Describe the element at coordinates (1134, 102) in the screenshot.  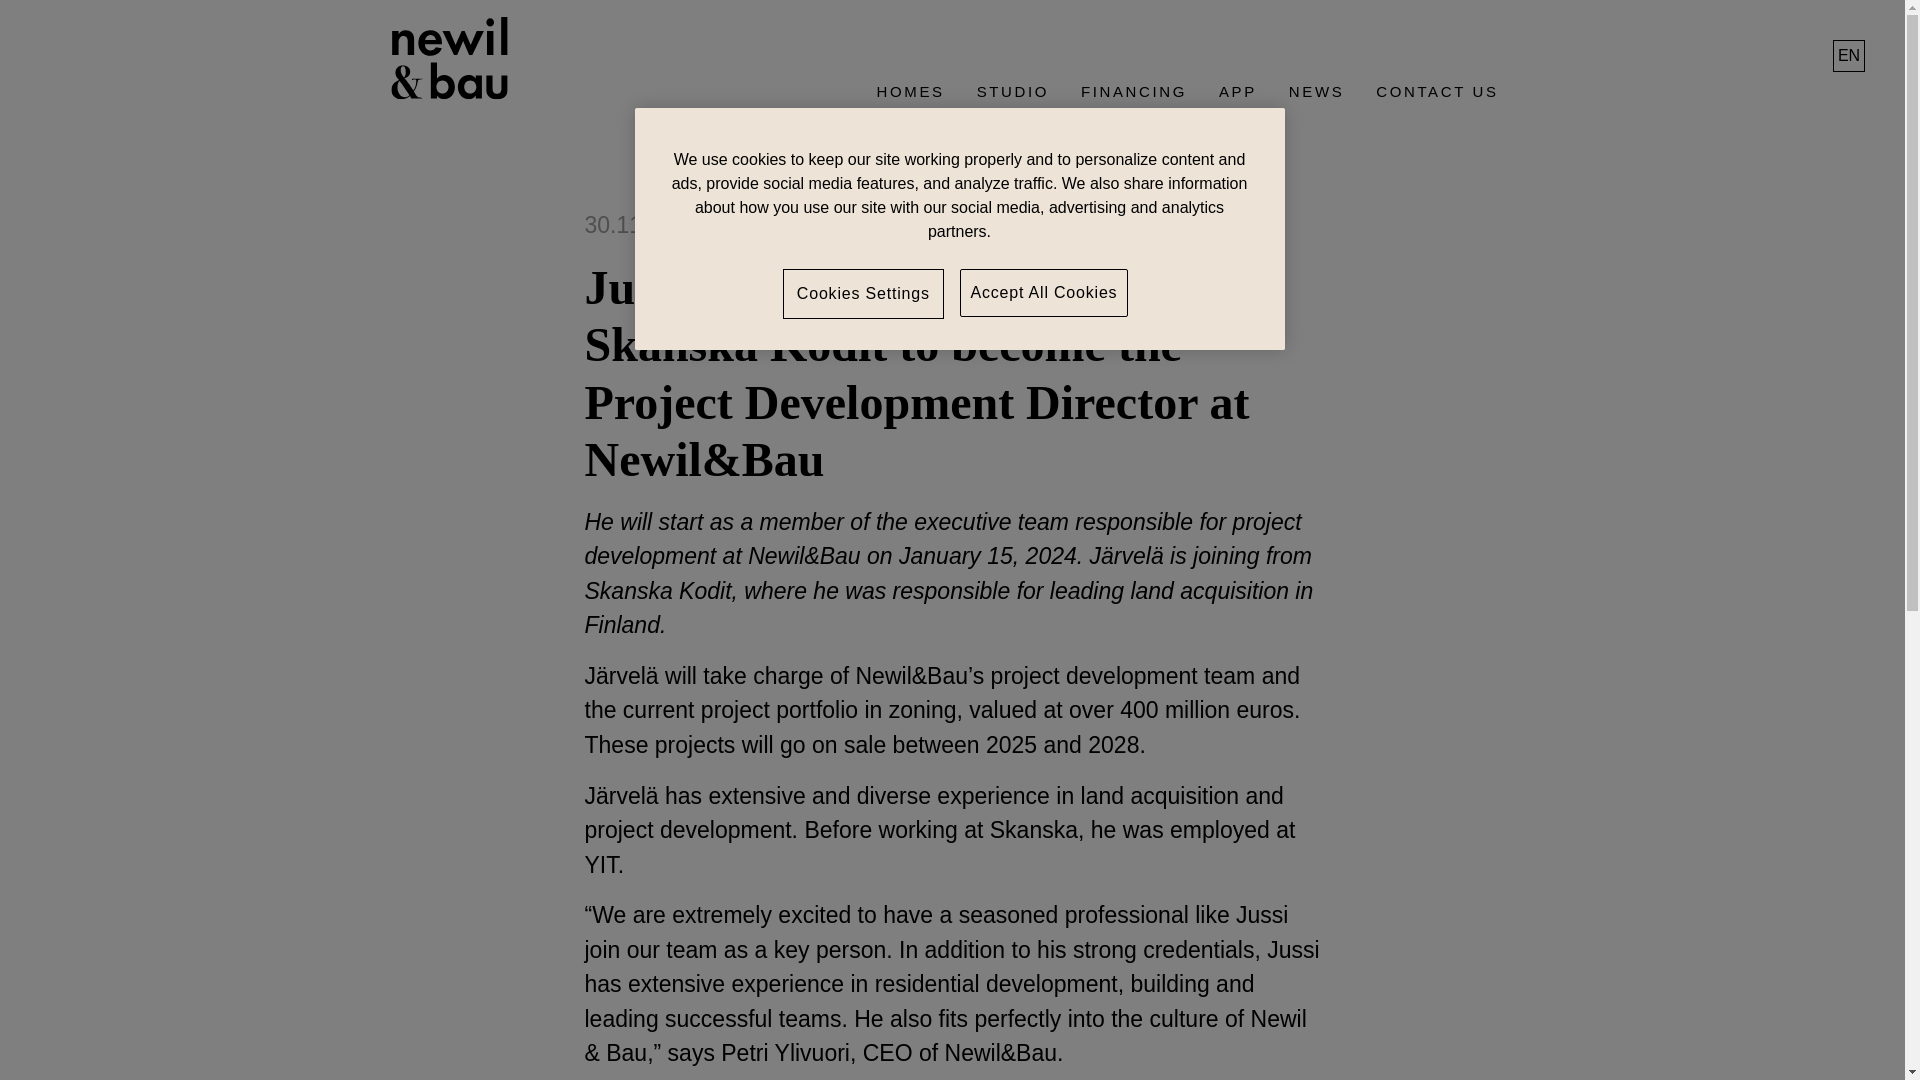
I see `FINANCING` at that location.